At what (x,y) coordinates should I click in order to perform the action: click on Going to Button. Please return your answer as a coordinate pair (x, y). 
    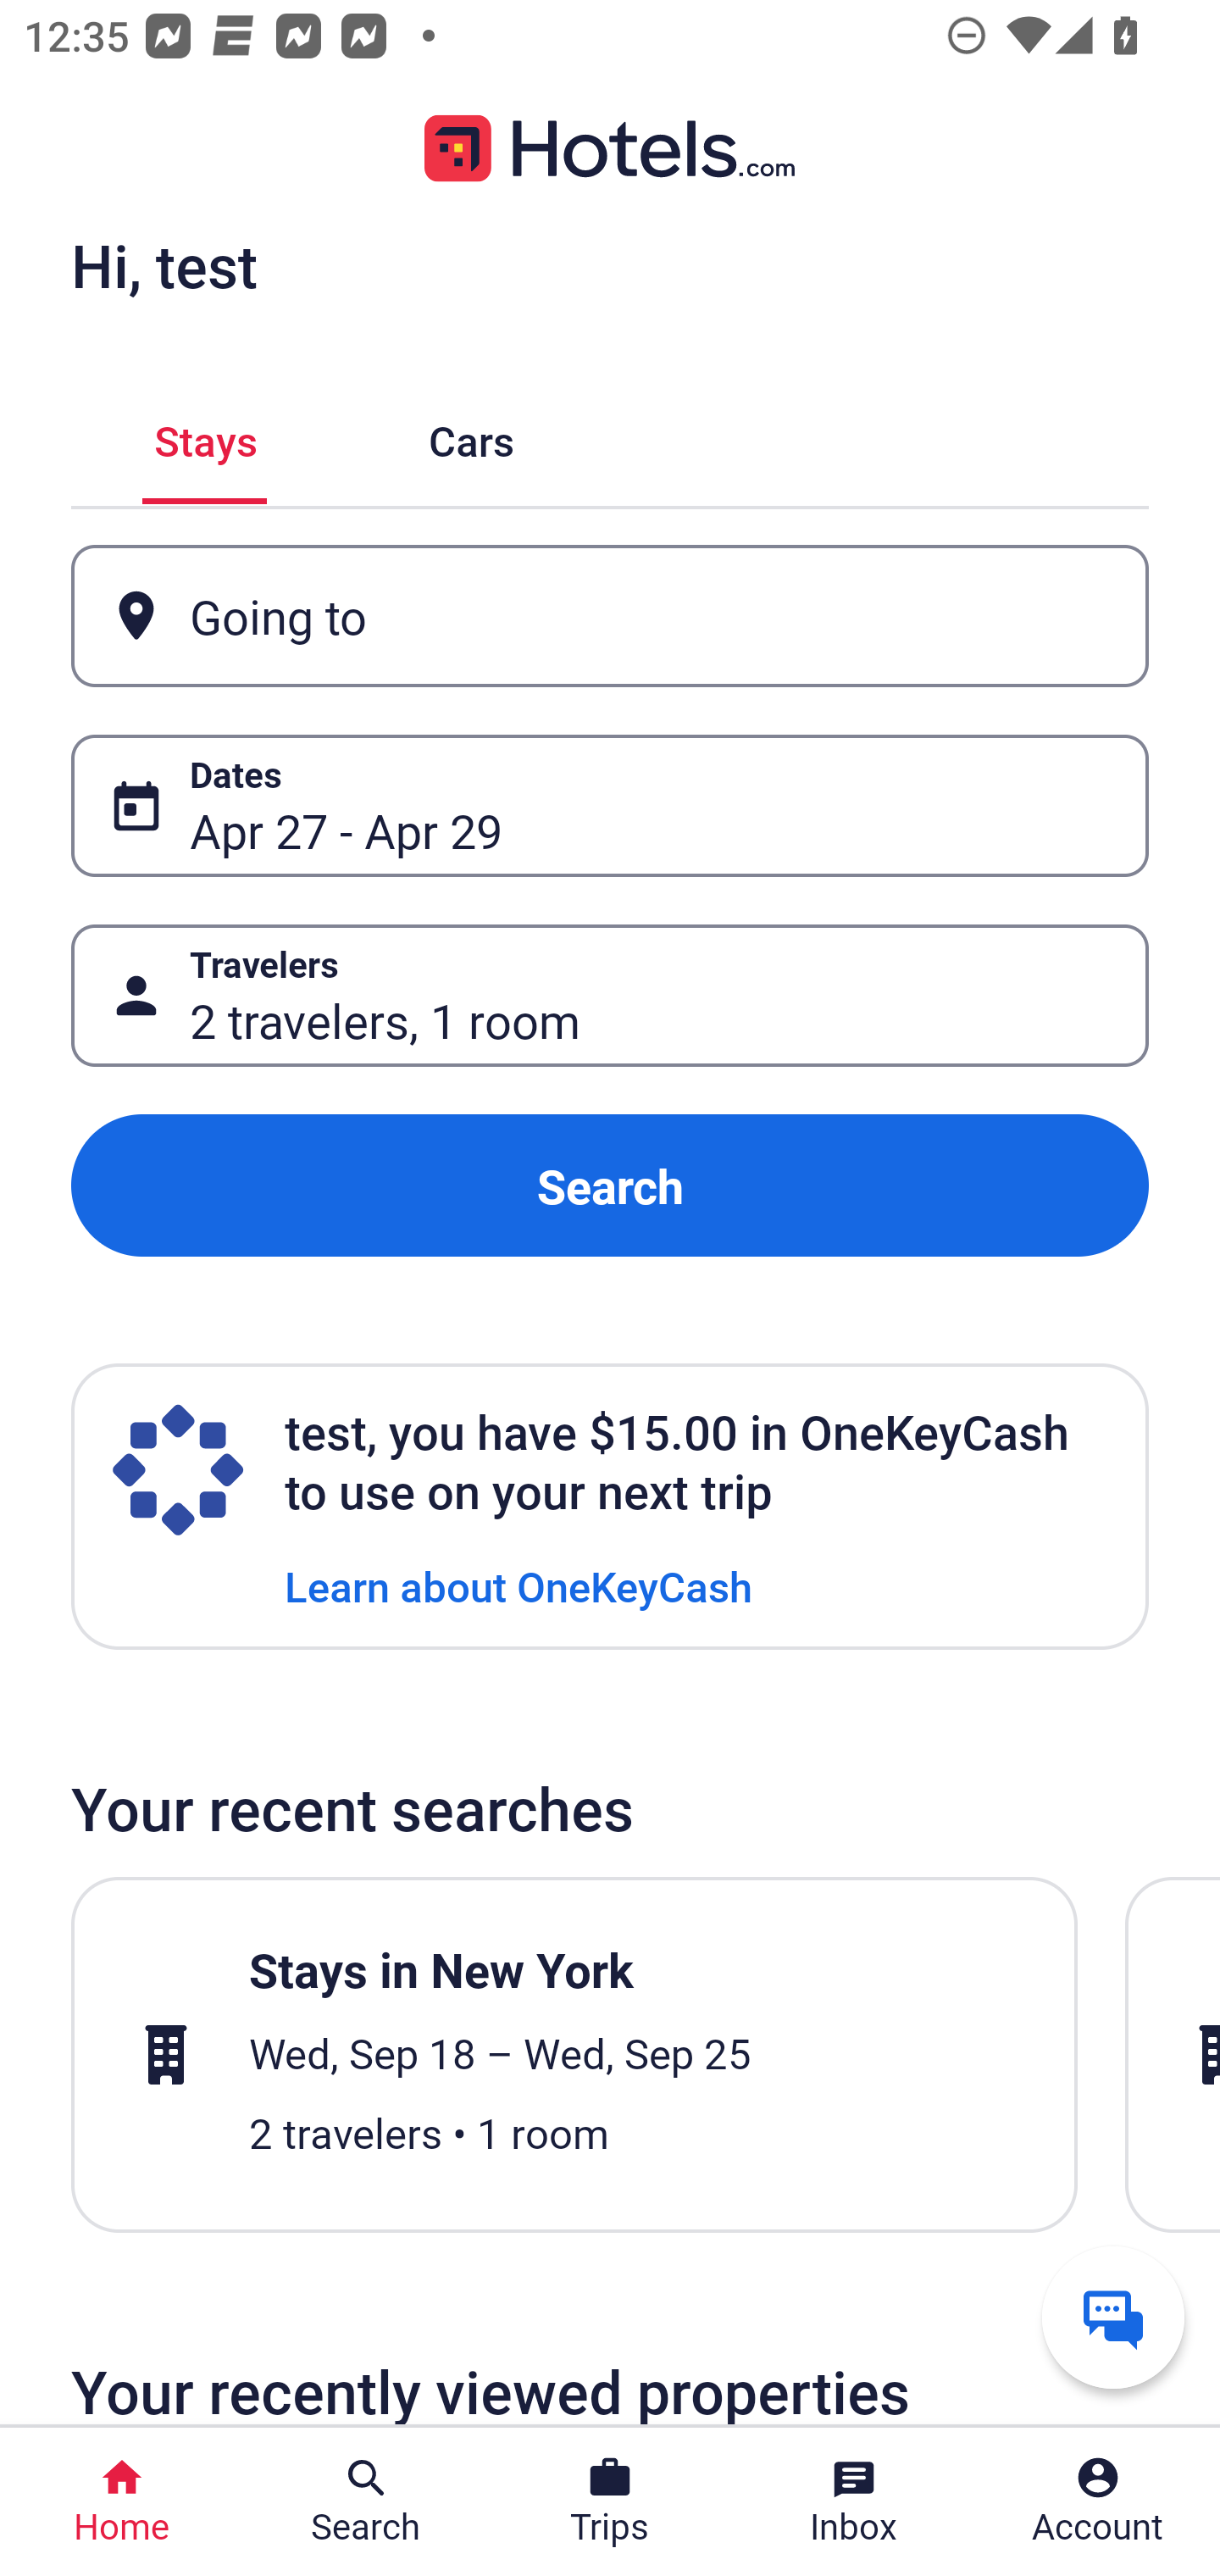
    Looking at the image, I should click on (610, 617).